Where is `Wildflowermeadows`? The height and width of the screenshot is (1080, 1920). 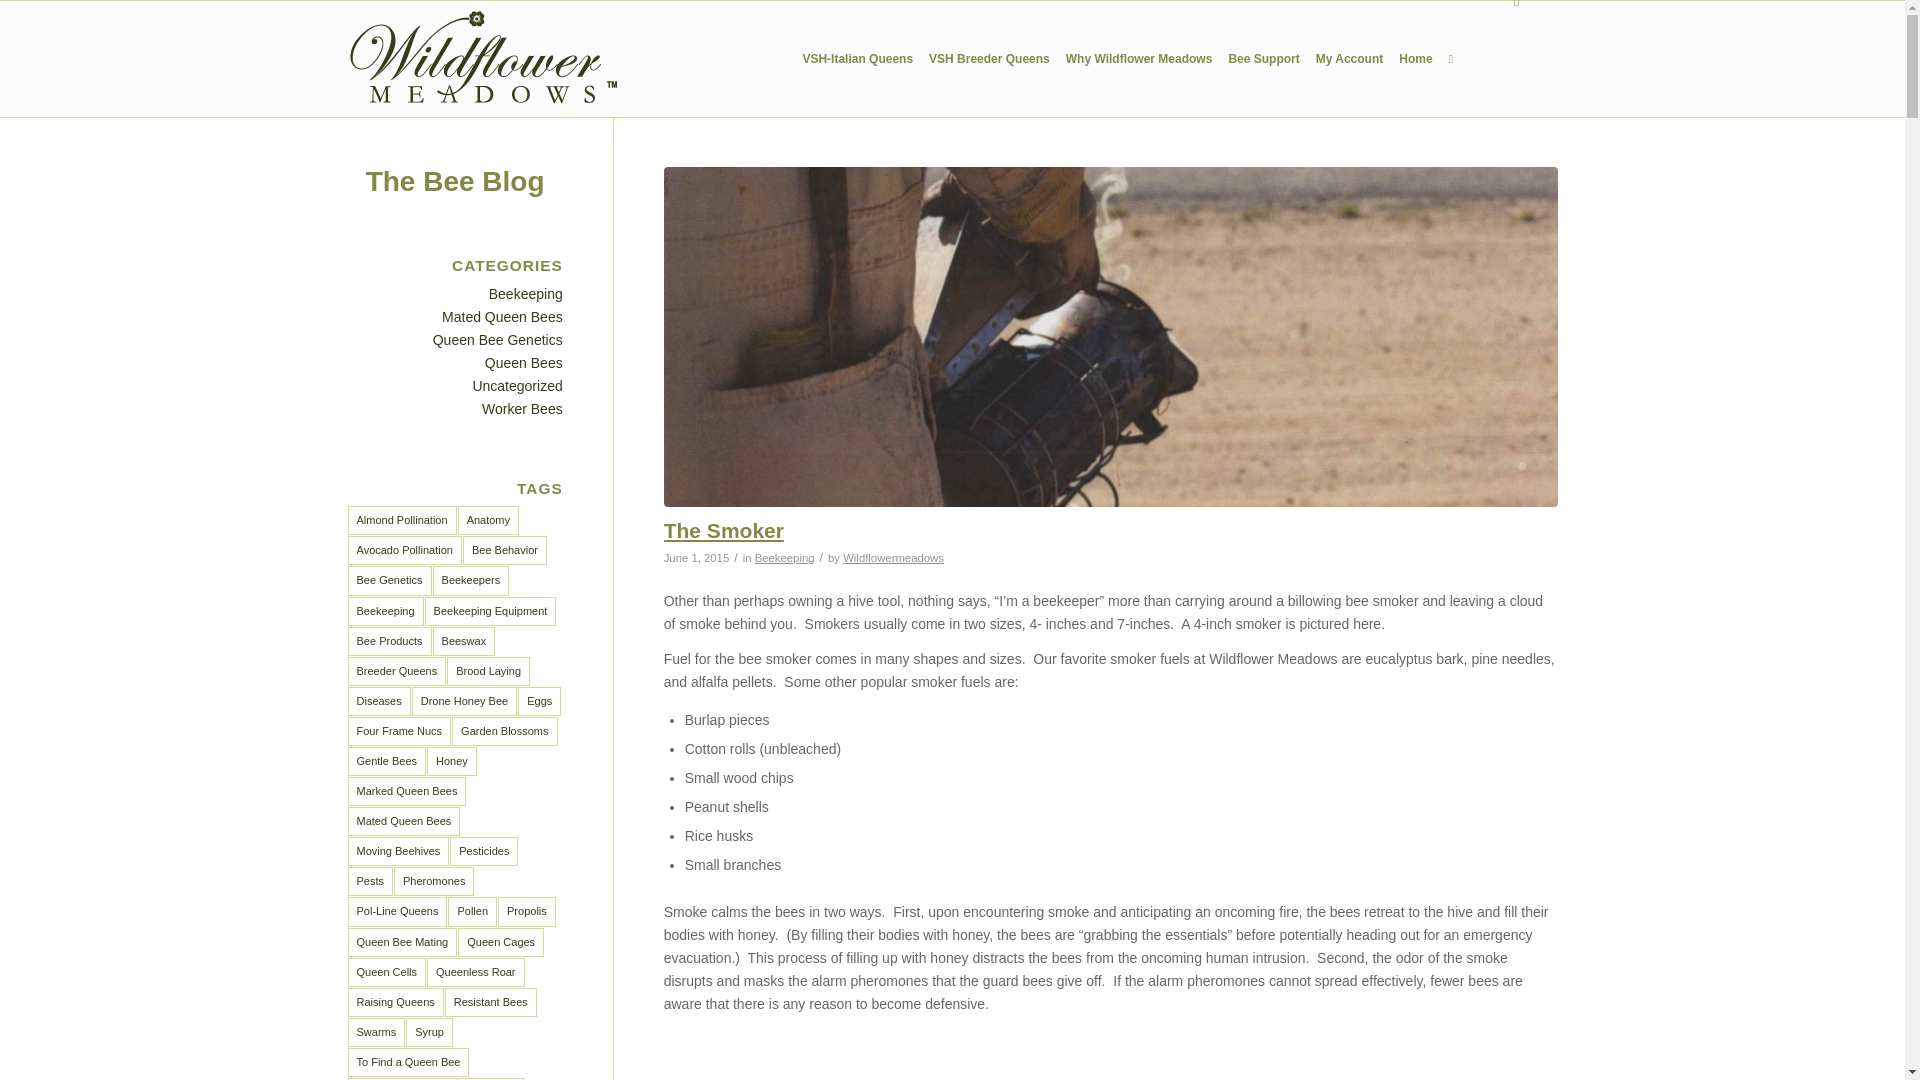
Wildflowermeadows is located at coordinates (893, 557).